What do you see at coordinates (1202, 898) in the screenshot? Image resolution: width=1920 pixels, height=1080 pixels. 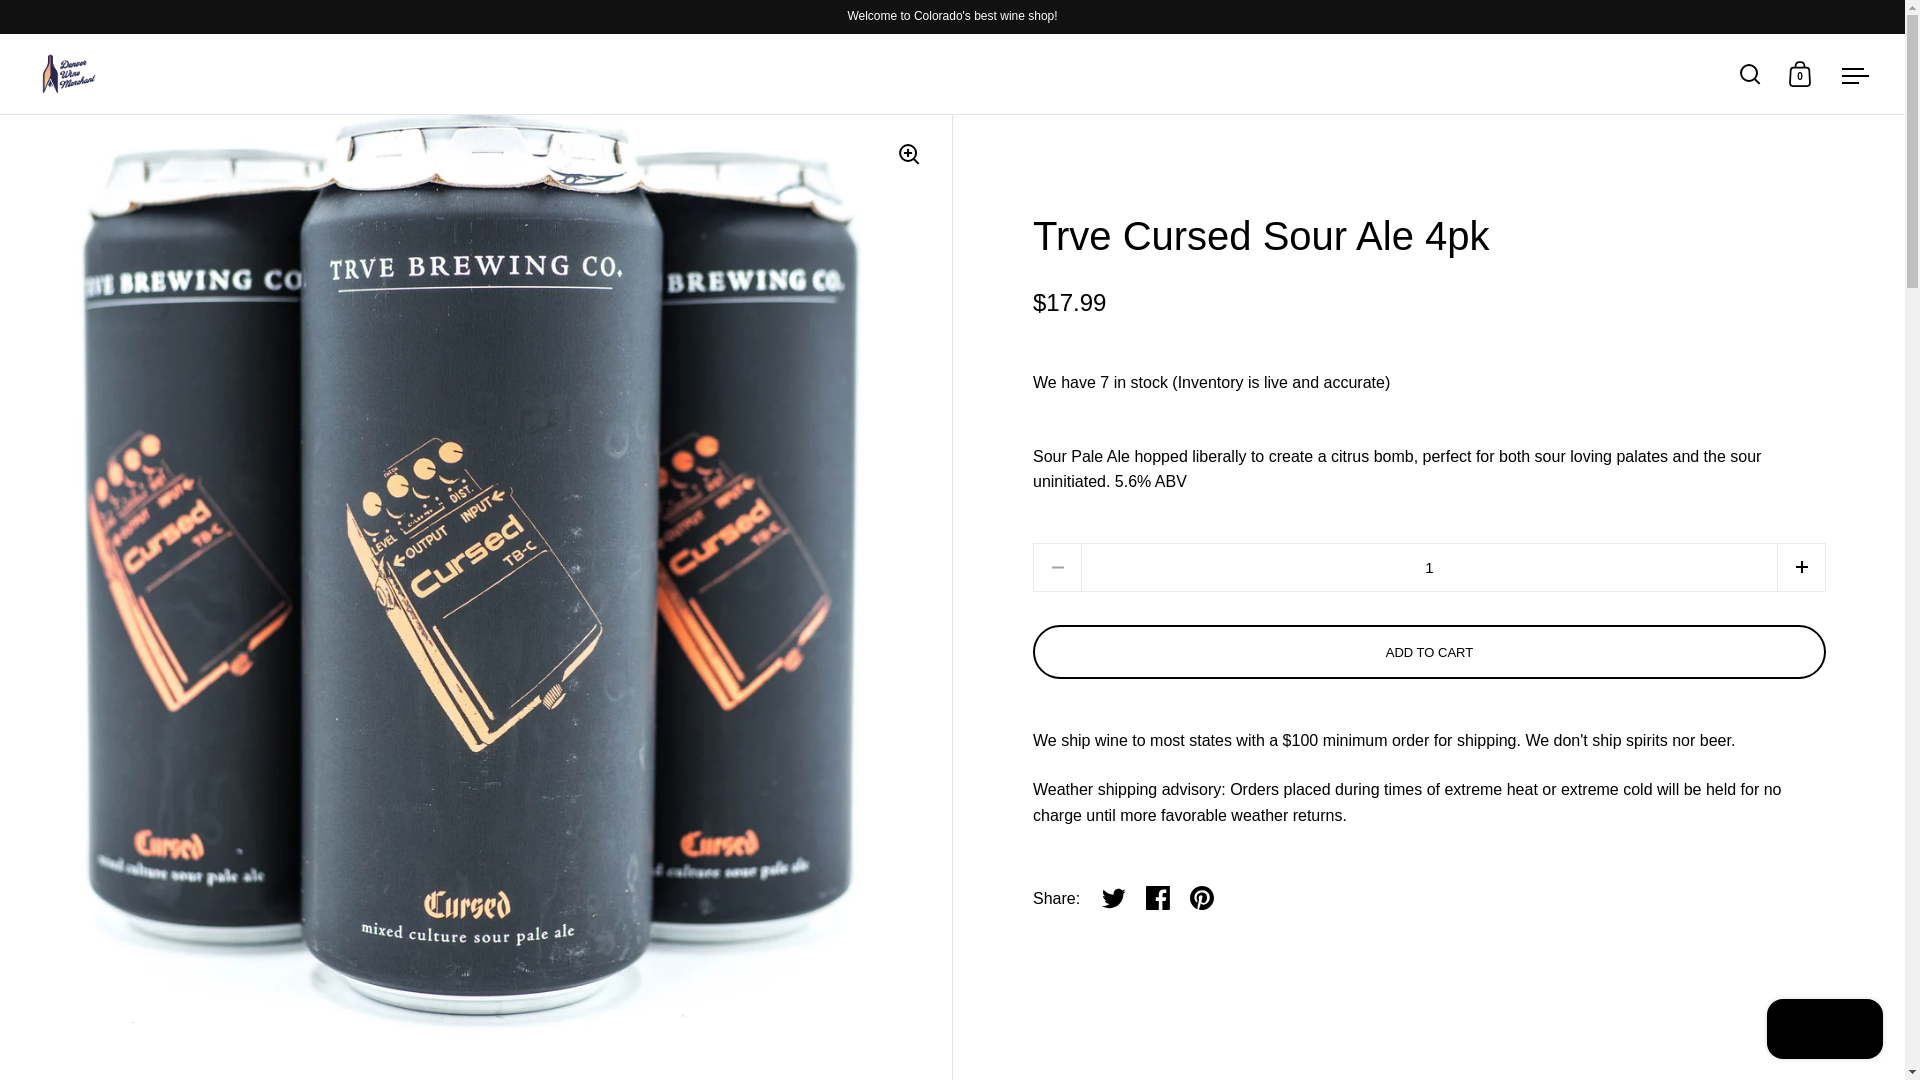 I see `Share on pinterest` at bounding box center [1202, 898].